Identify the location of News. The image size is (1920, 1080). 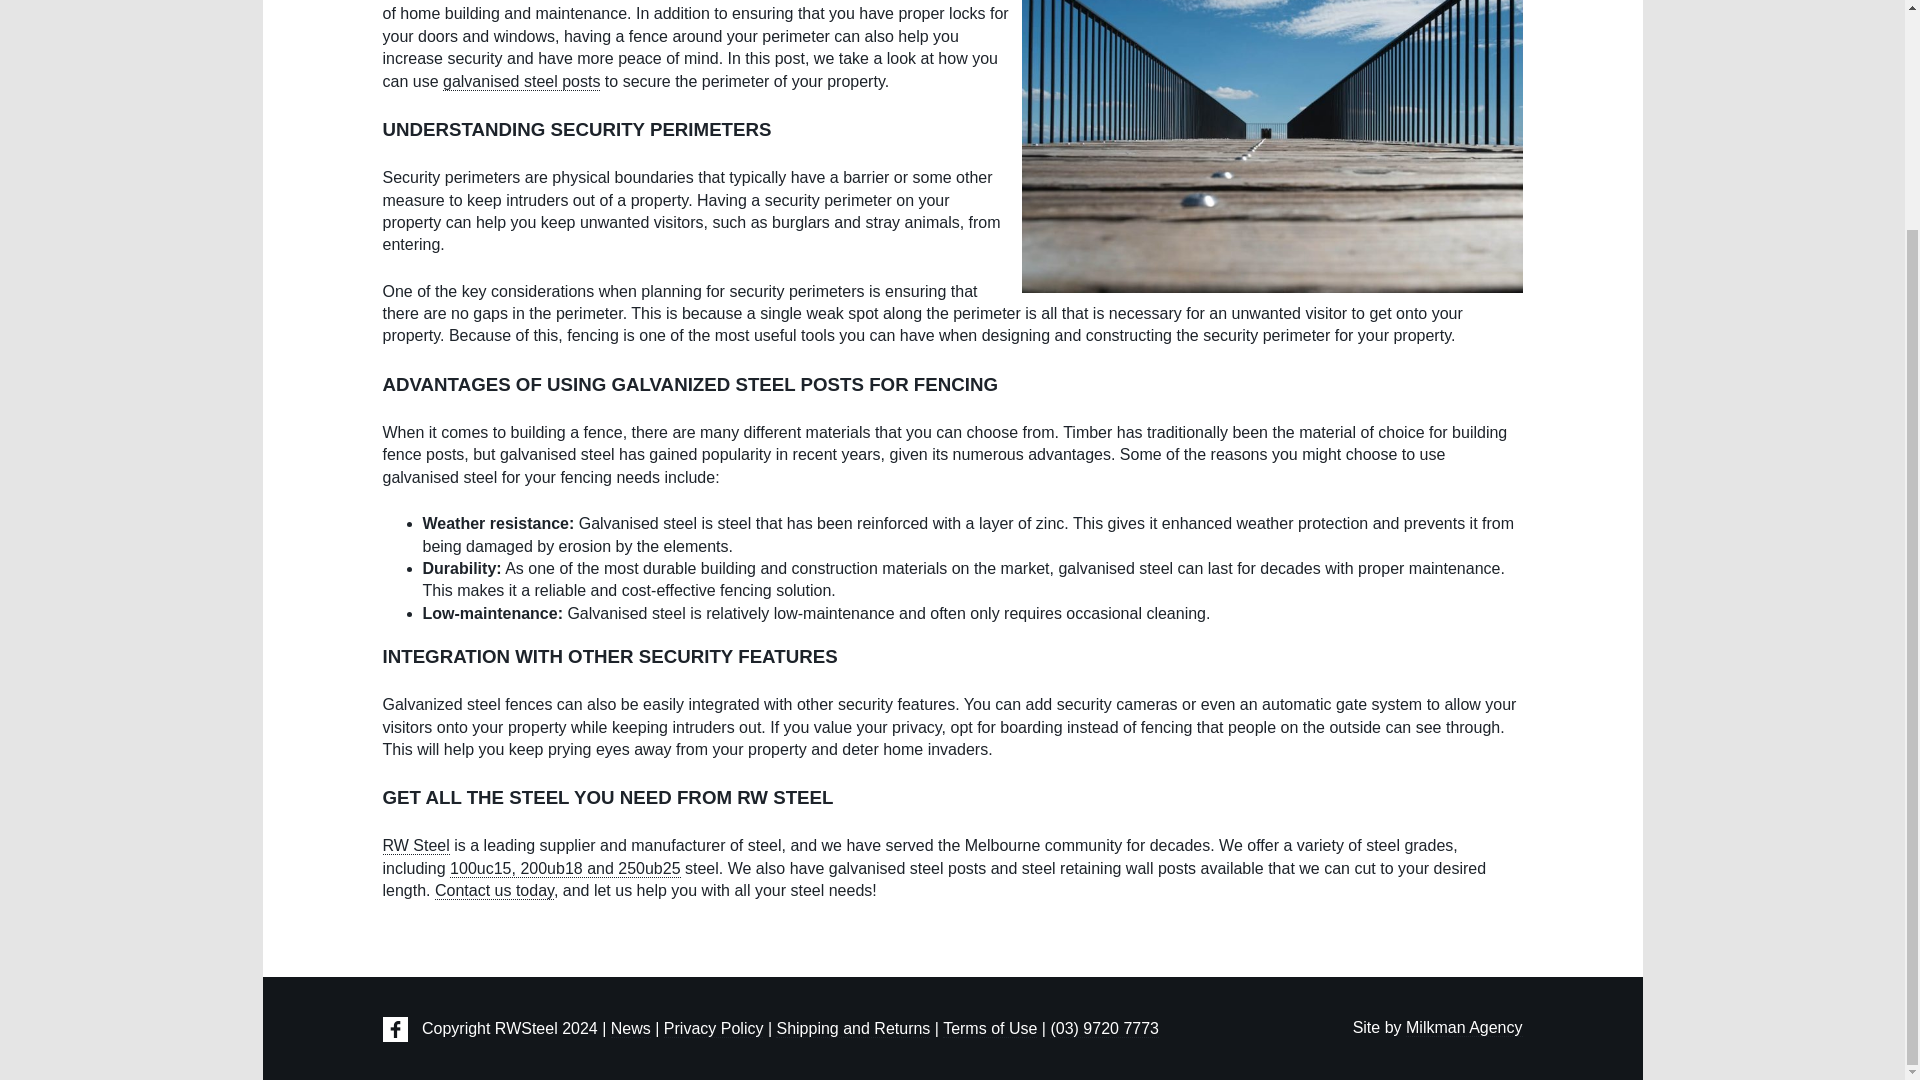
(630, 1028).